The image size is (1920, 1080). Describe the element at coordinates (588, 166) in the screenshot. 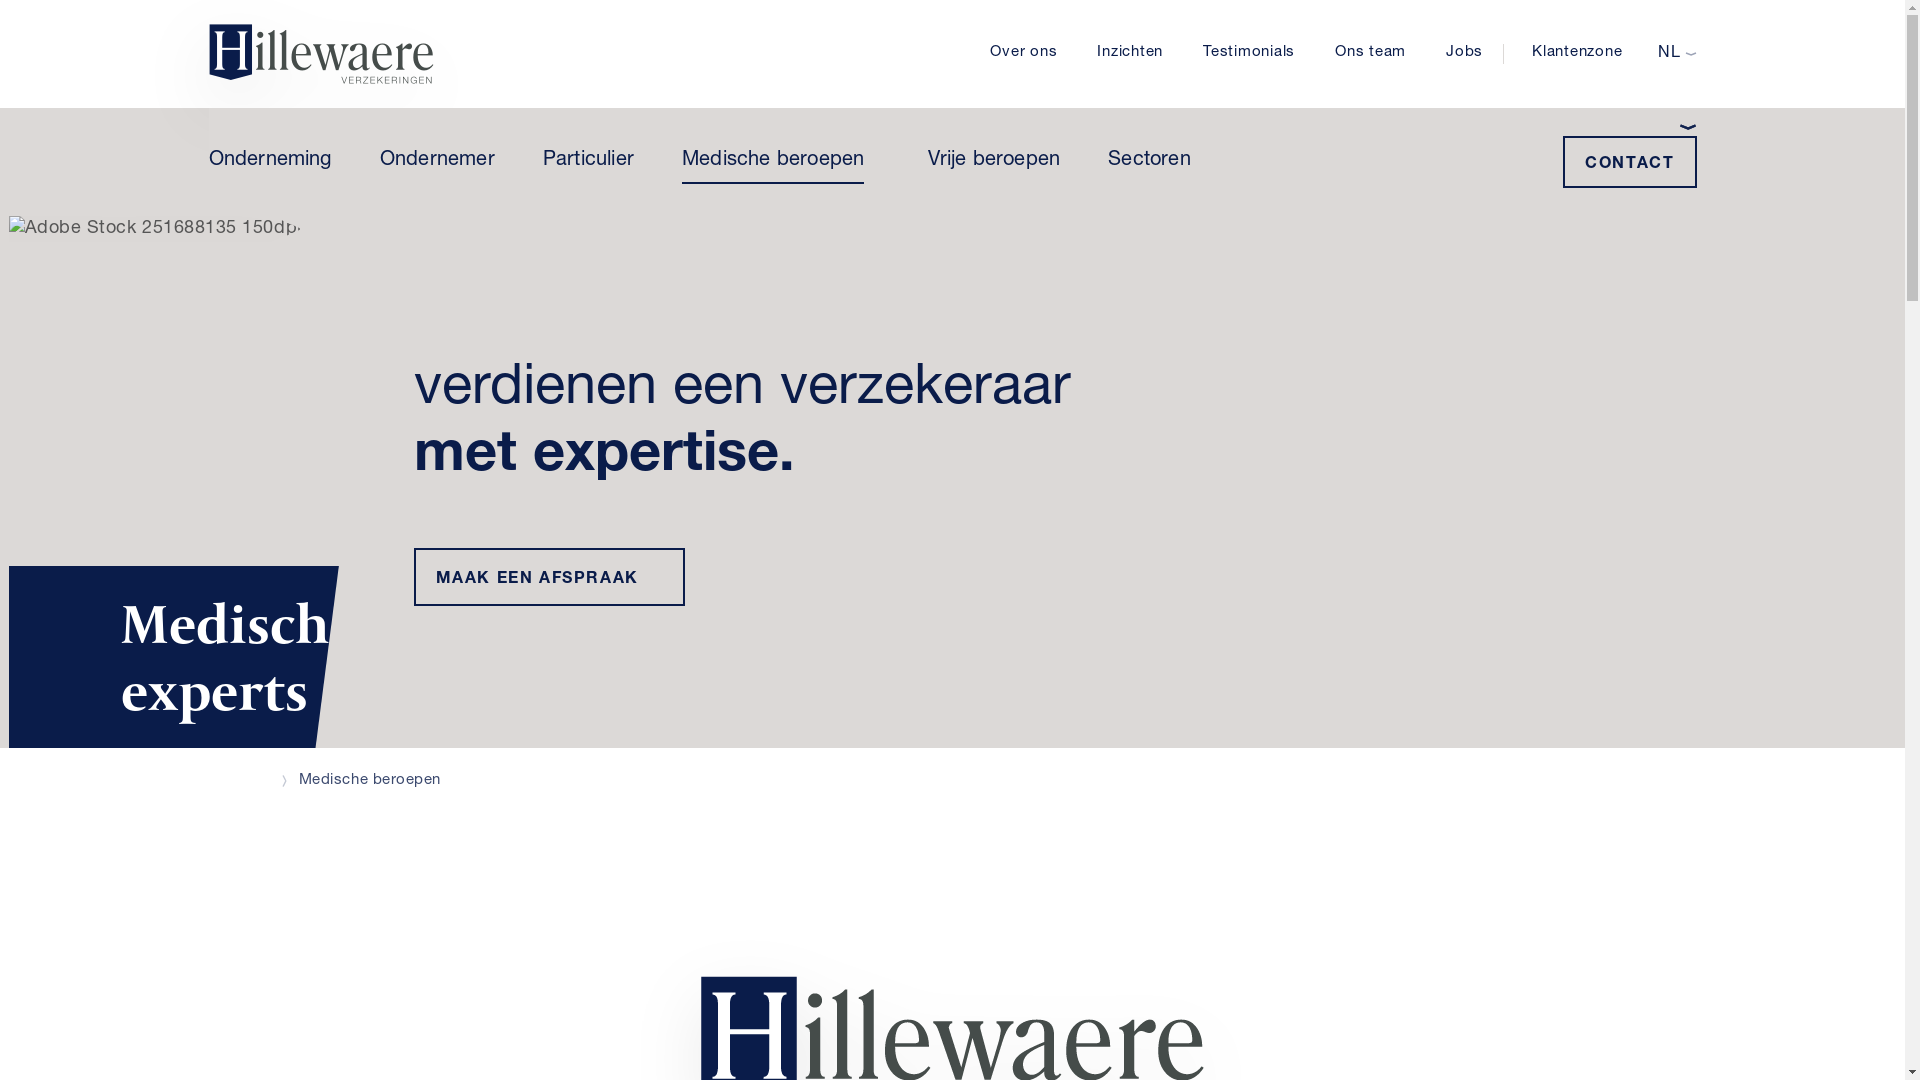

I see `Particulier` at that location.